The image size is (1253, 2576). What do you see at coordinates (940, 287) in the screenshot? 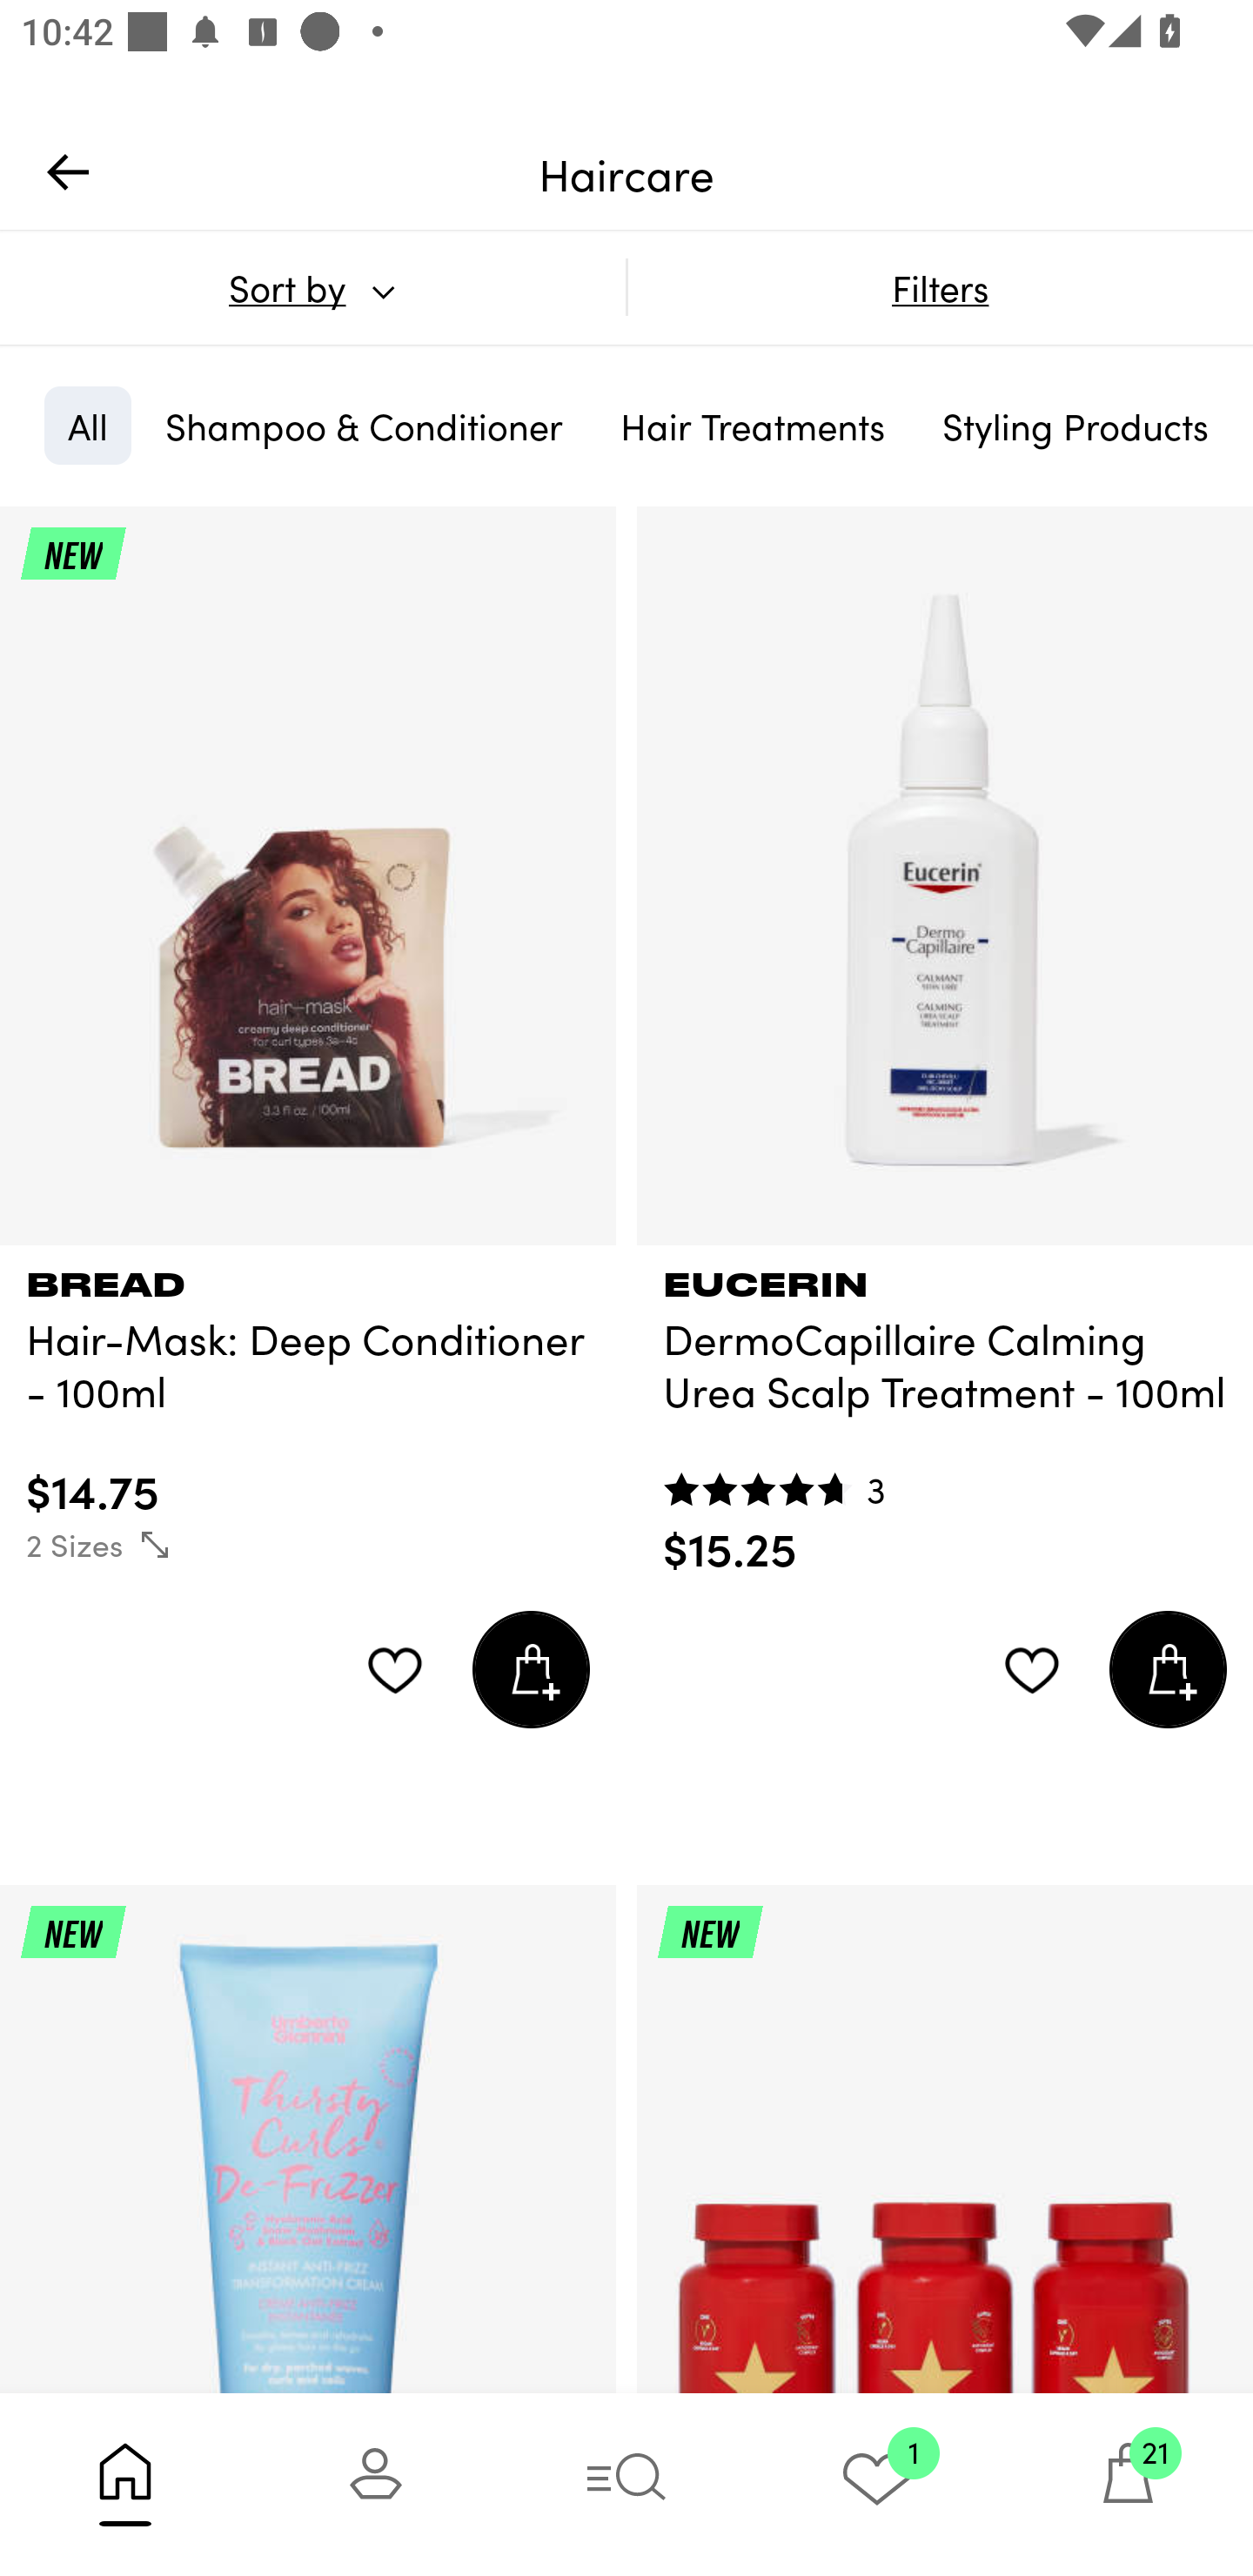
I see `Filters` at bounding box center [940, 287].